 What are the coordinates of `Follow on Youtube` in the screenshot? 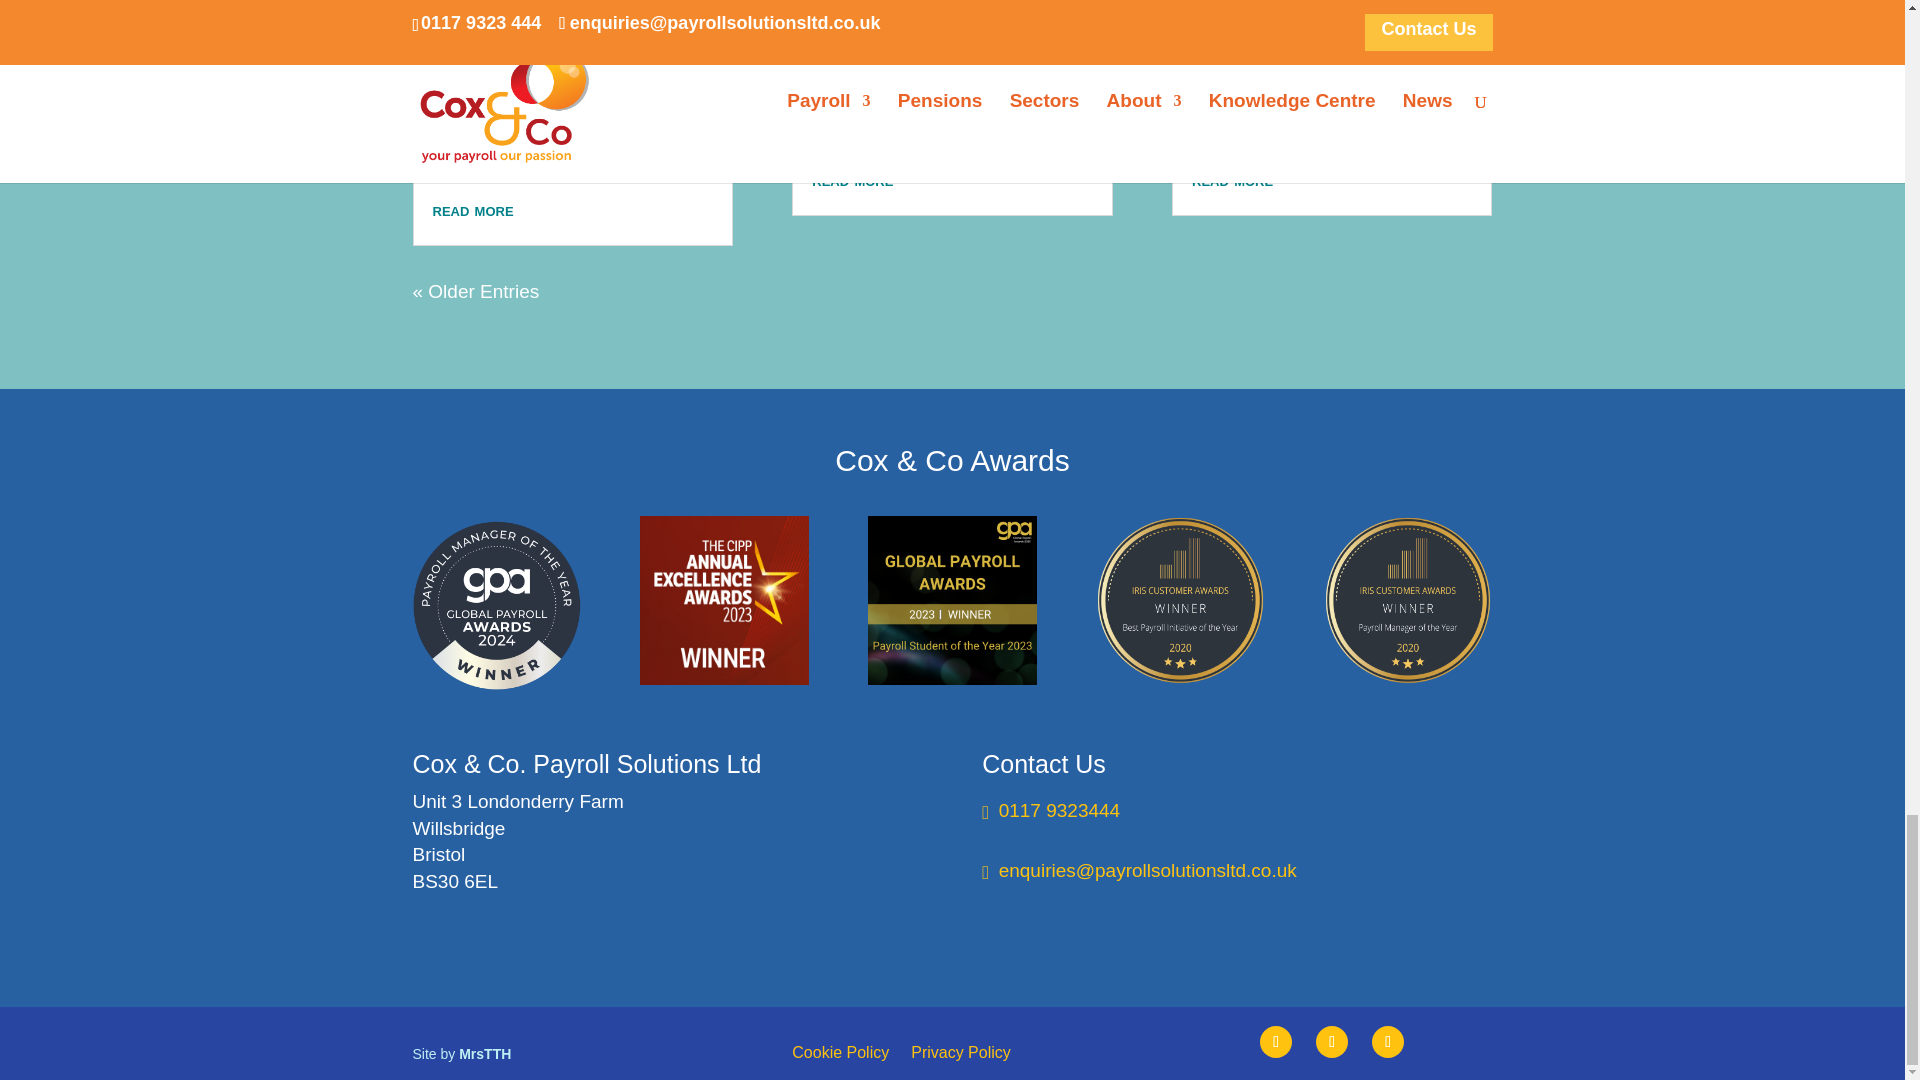 It's located at (1331, 1042).